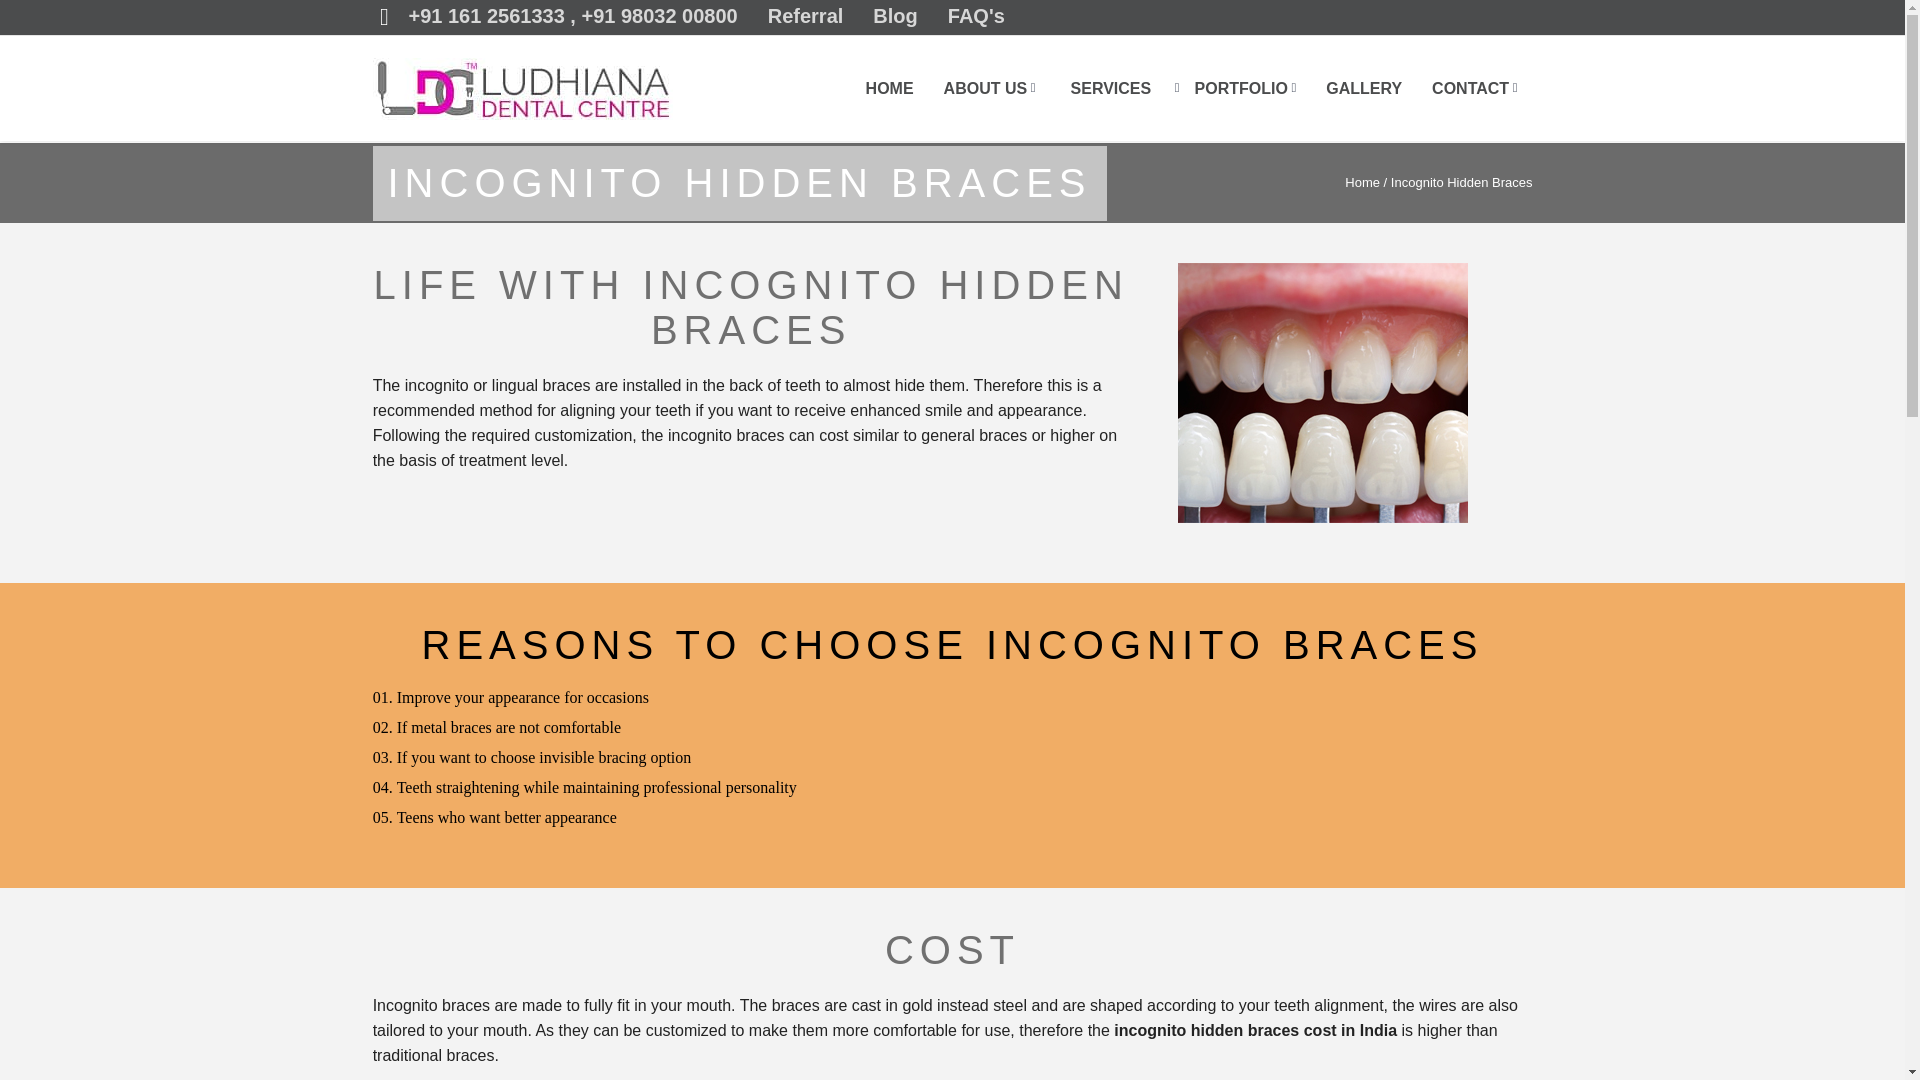 This screenshot has height=1080, width=1920. What do you see at coordinates (986, 88) in the screenshot?
I see `ABOUT US` at bounding box center [986, 88].